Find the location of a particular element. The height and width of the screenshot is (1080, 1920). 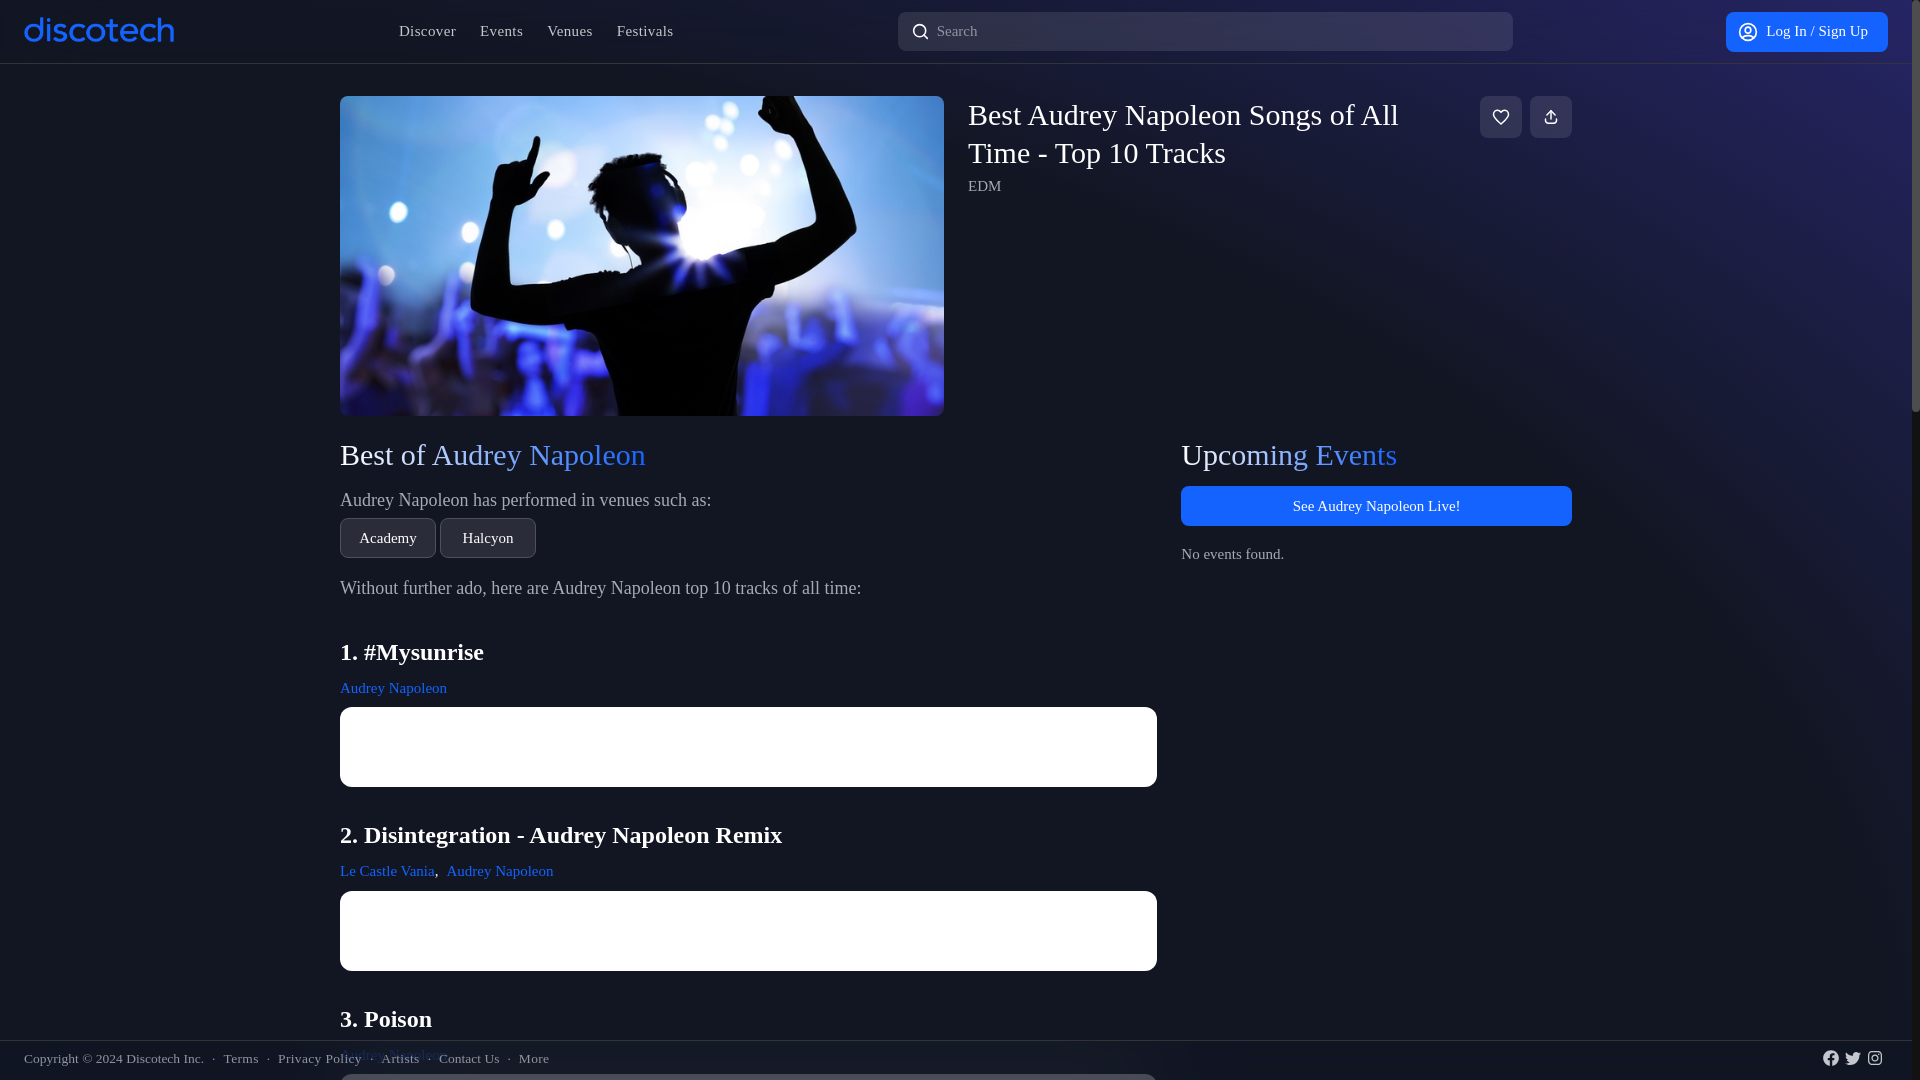

Audrey Napoleon is located at coordinates (393, 1054).